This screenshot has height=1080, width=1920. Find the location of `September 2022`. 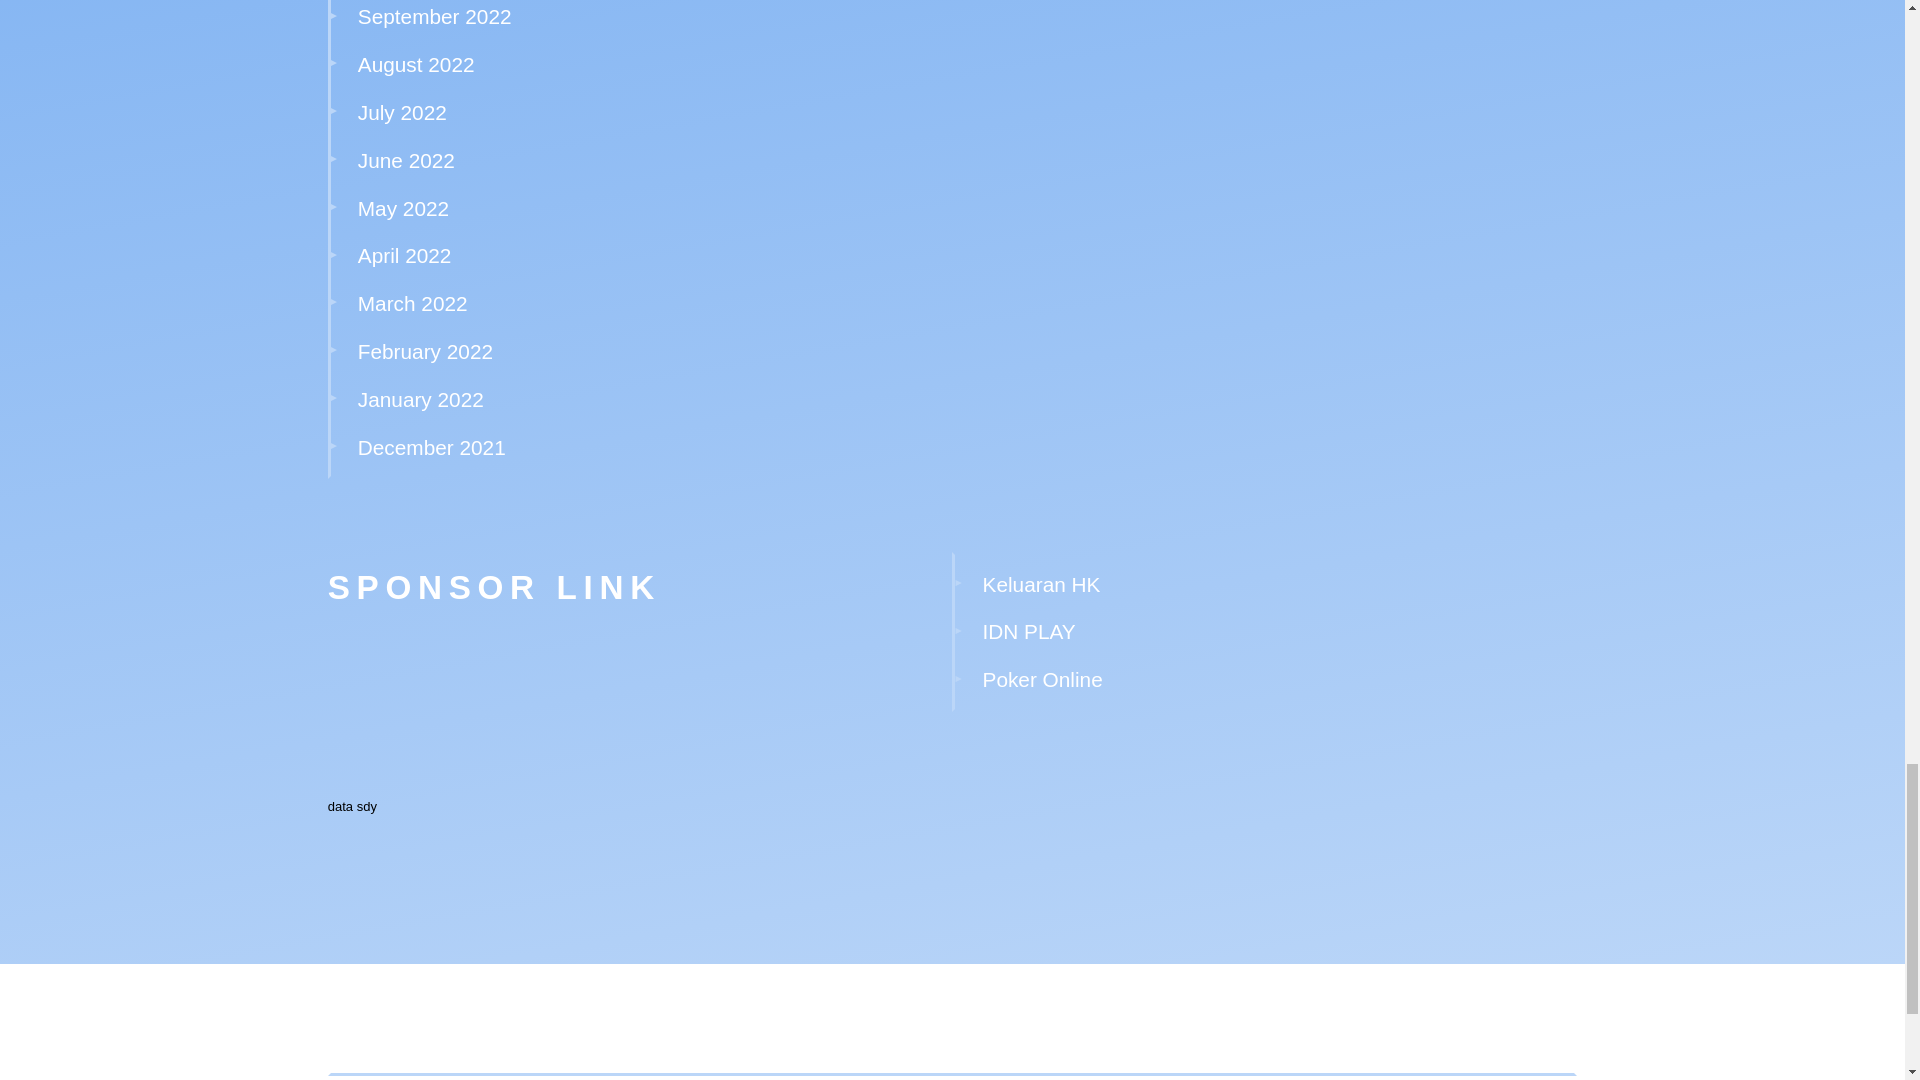

September 2022 is located at coordinates (434, 16).